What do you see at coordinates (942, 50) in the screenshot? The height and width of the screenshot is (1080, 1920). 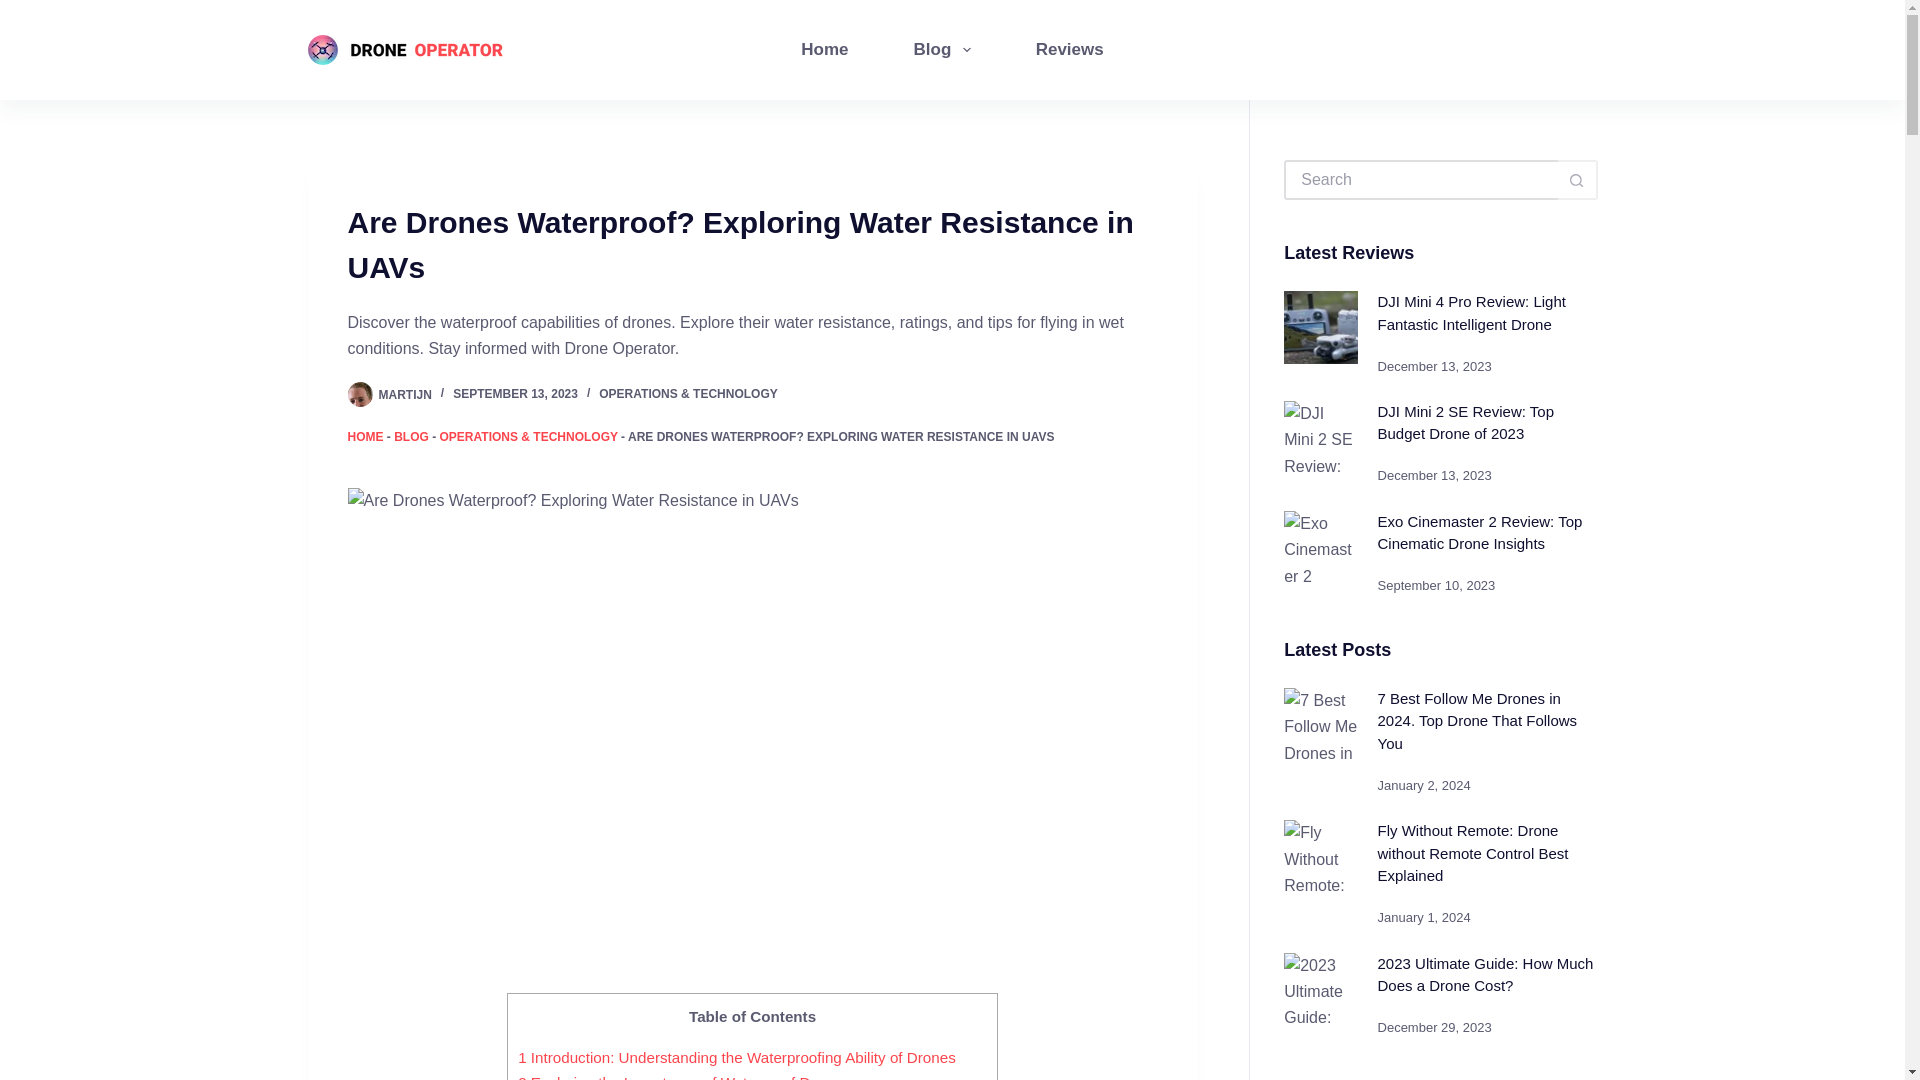 I see `Blog` at bounding box center [942, 50].